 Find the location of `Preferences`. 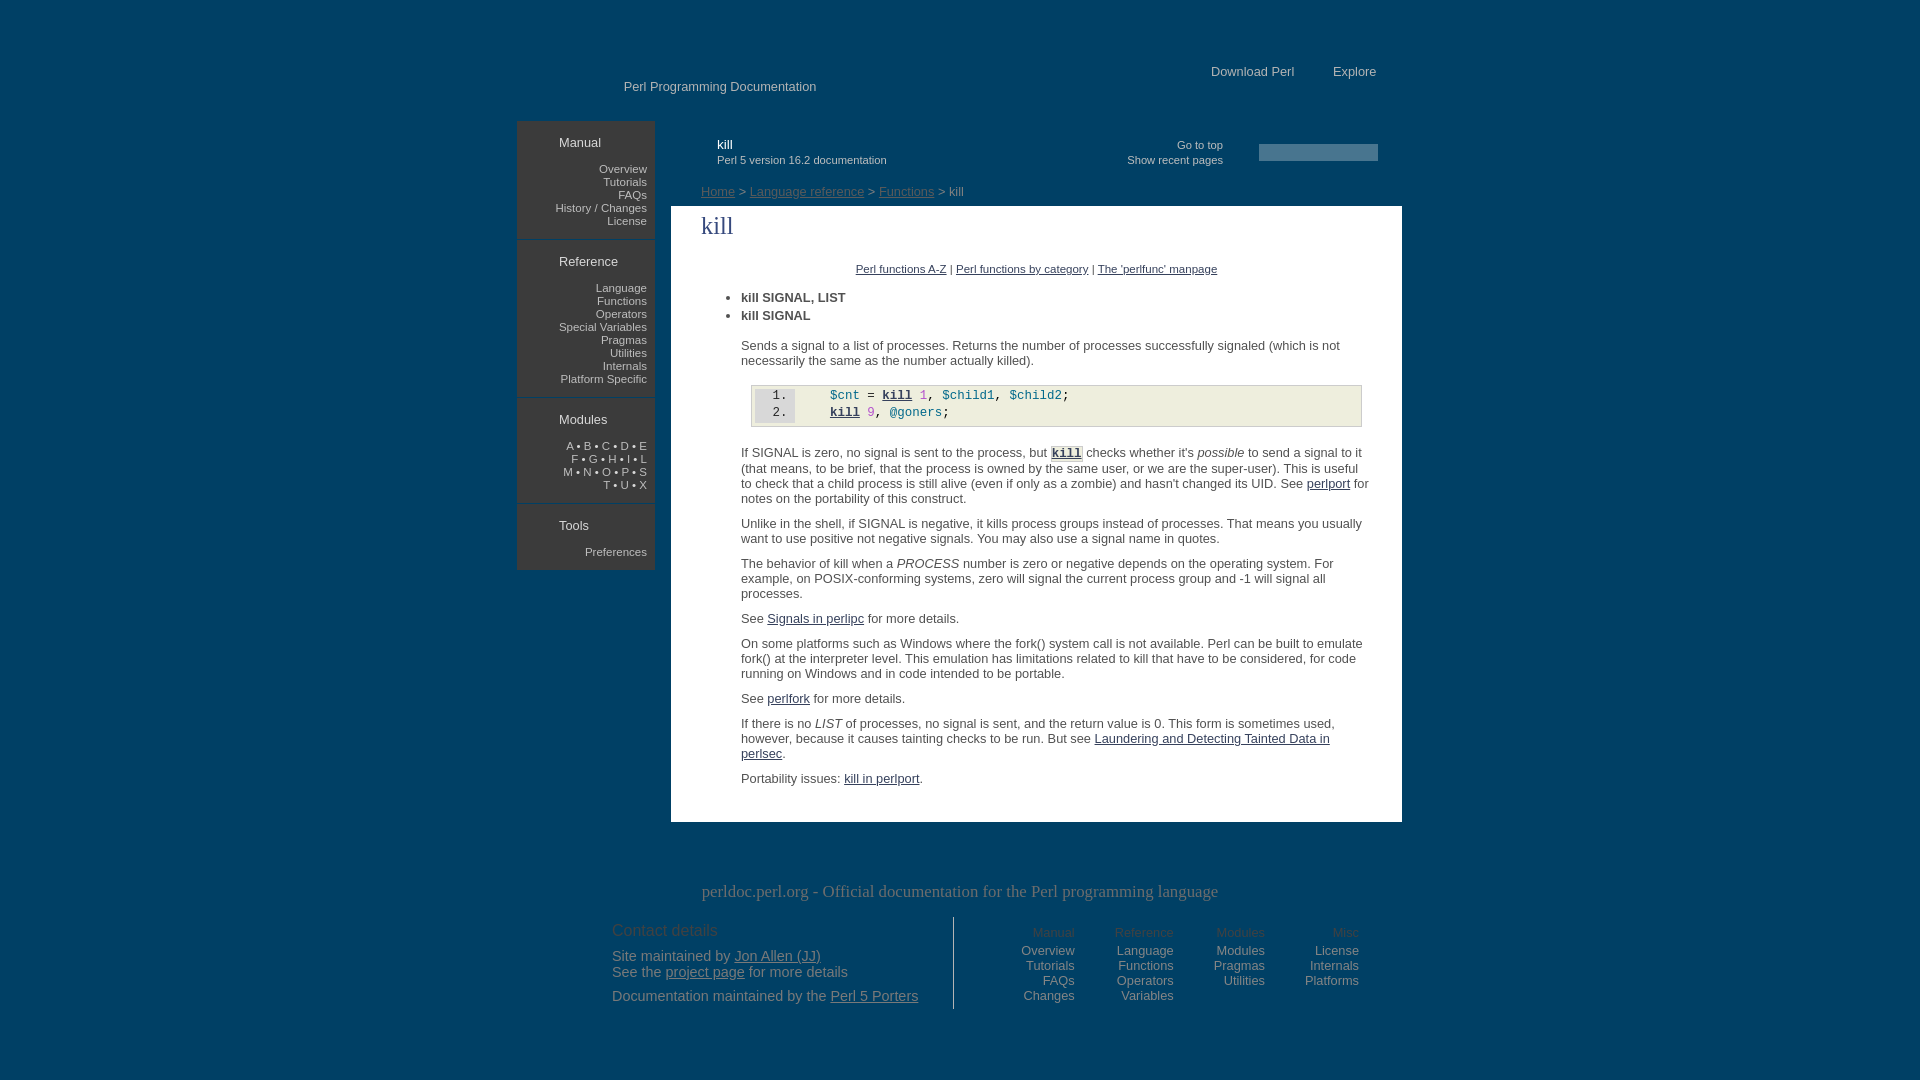

Preferences is located at coordinates (616, 552).